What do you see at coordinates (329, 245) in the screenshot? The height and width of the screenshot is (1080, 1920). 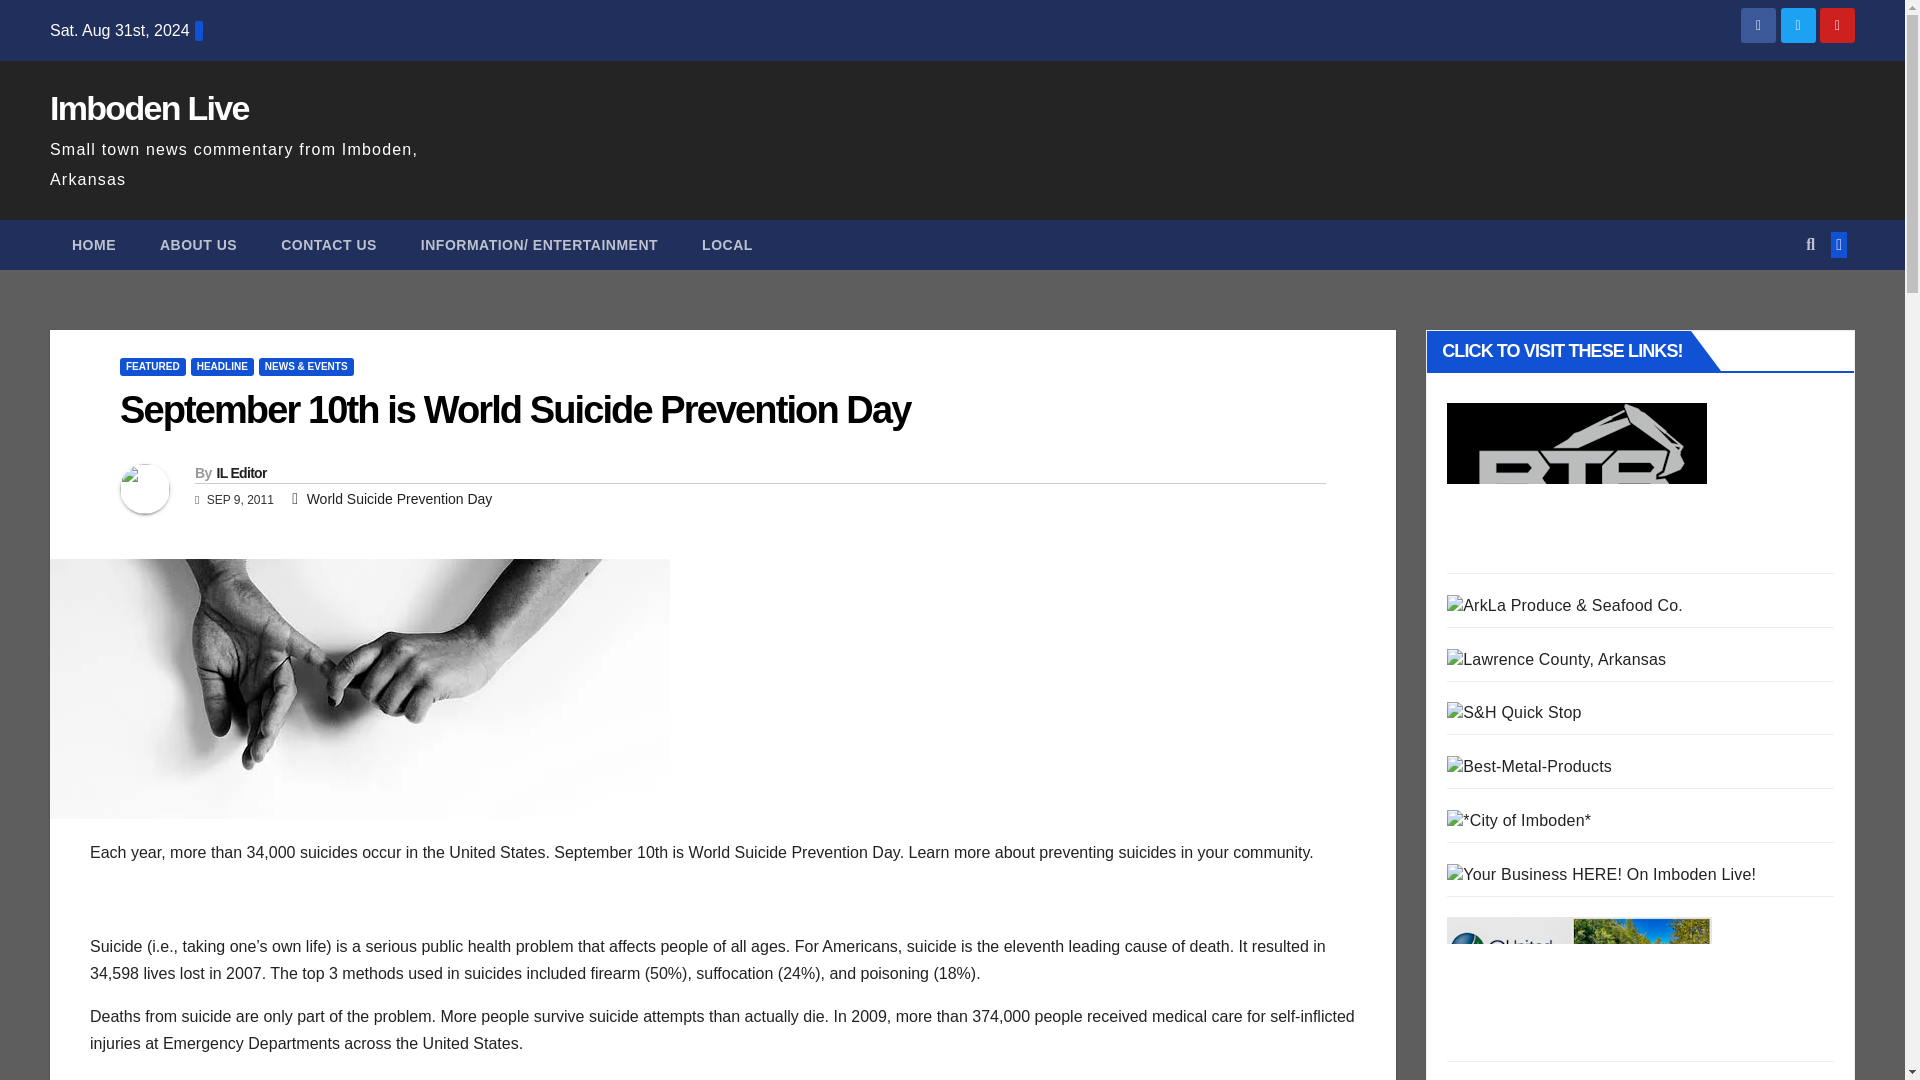 I see `CONTACT US` at bounding box center [329, 245].